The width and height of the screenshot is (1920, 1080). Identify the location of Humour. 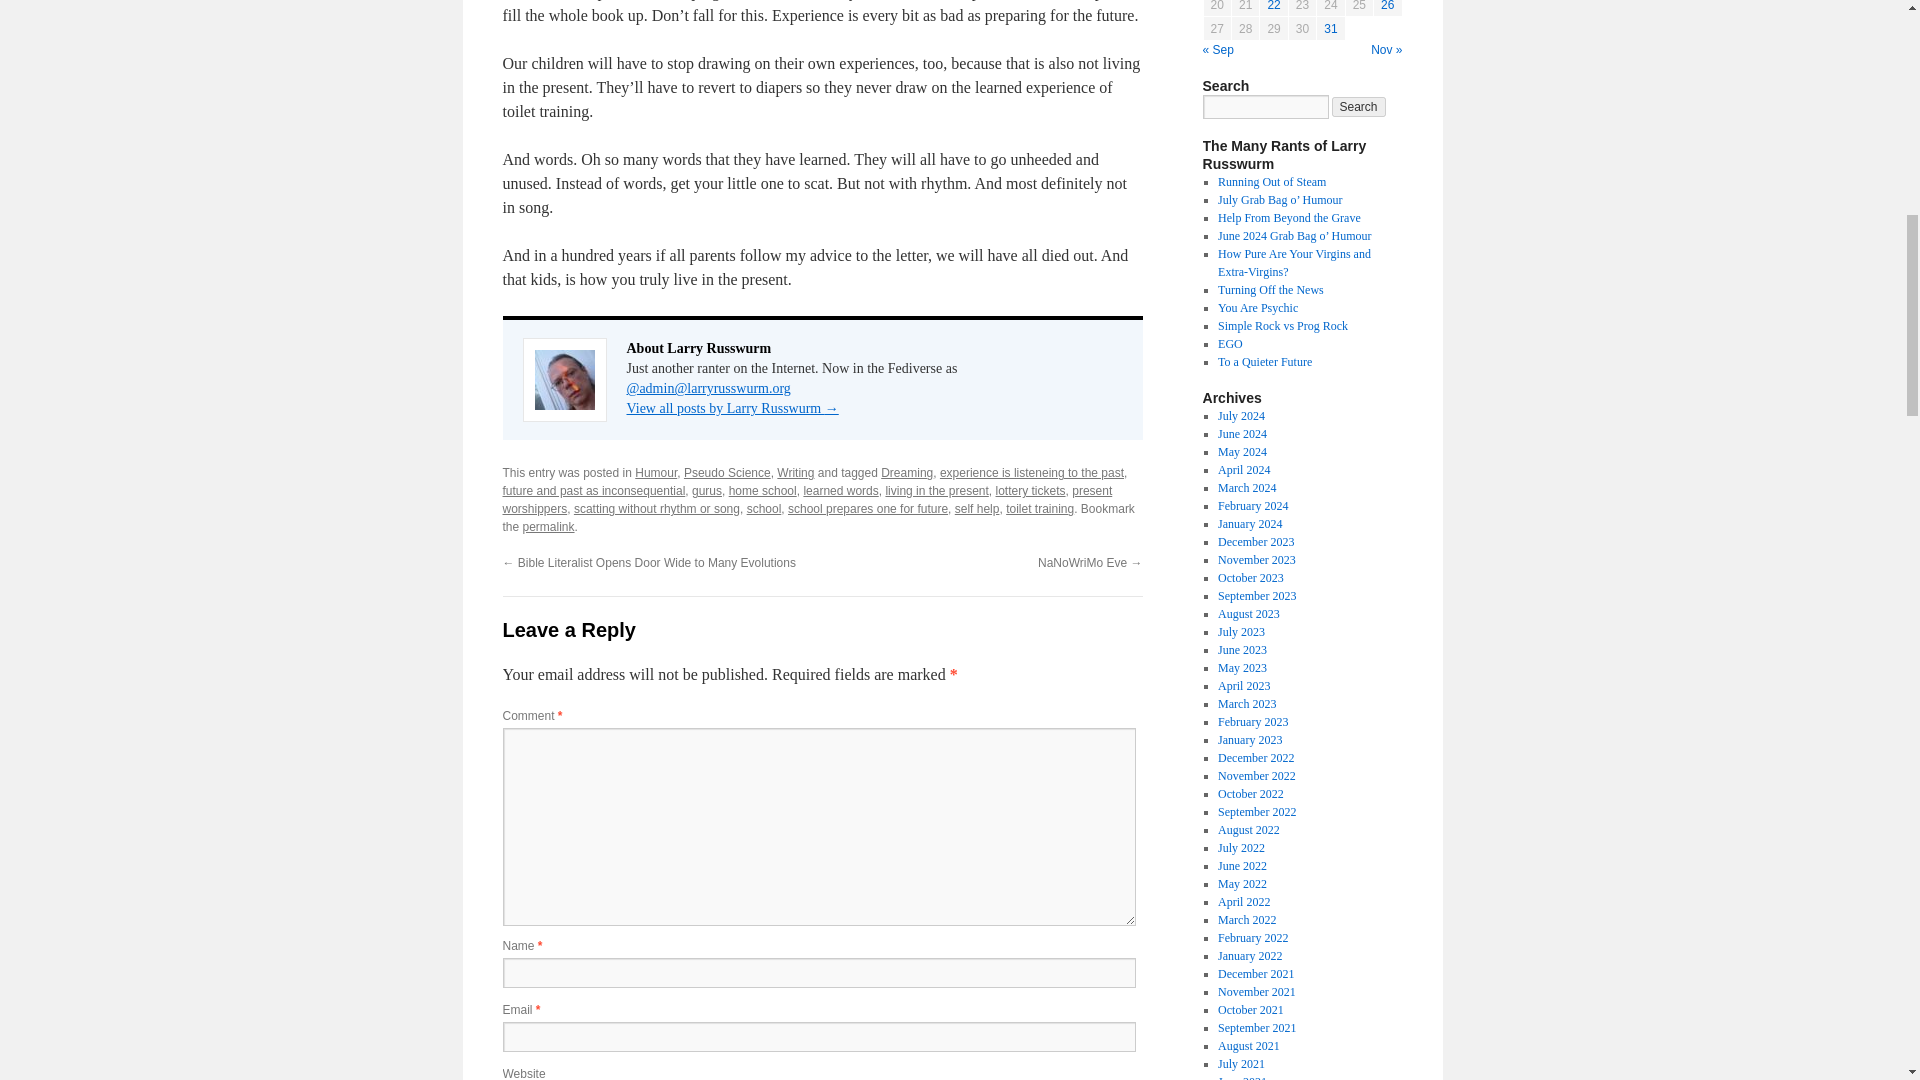
(656, 472).